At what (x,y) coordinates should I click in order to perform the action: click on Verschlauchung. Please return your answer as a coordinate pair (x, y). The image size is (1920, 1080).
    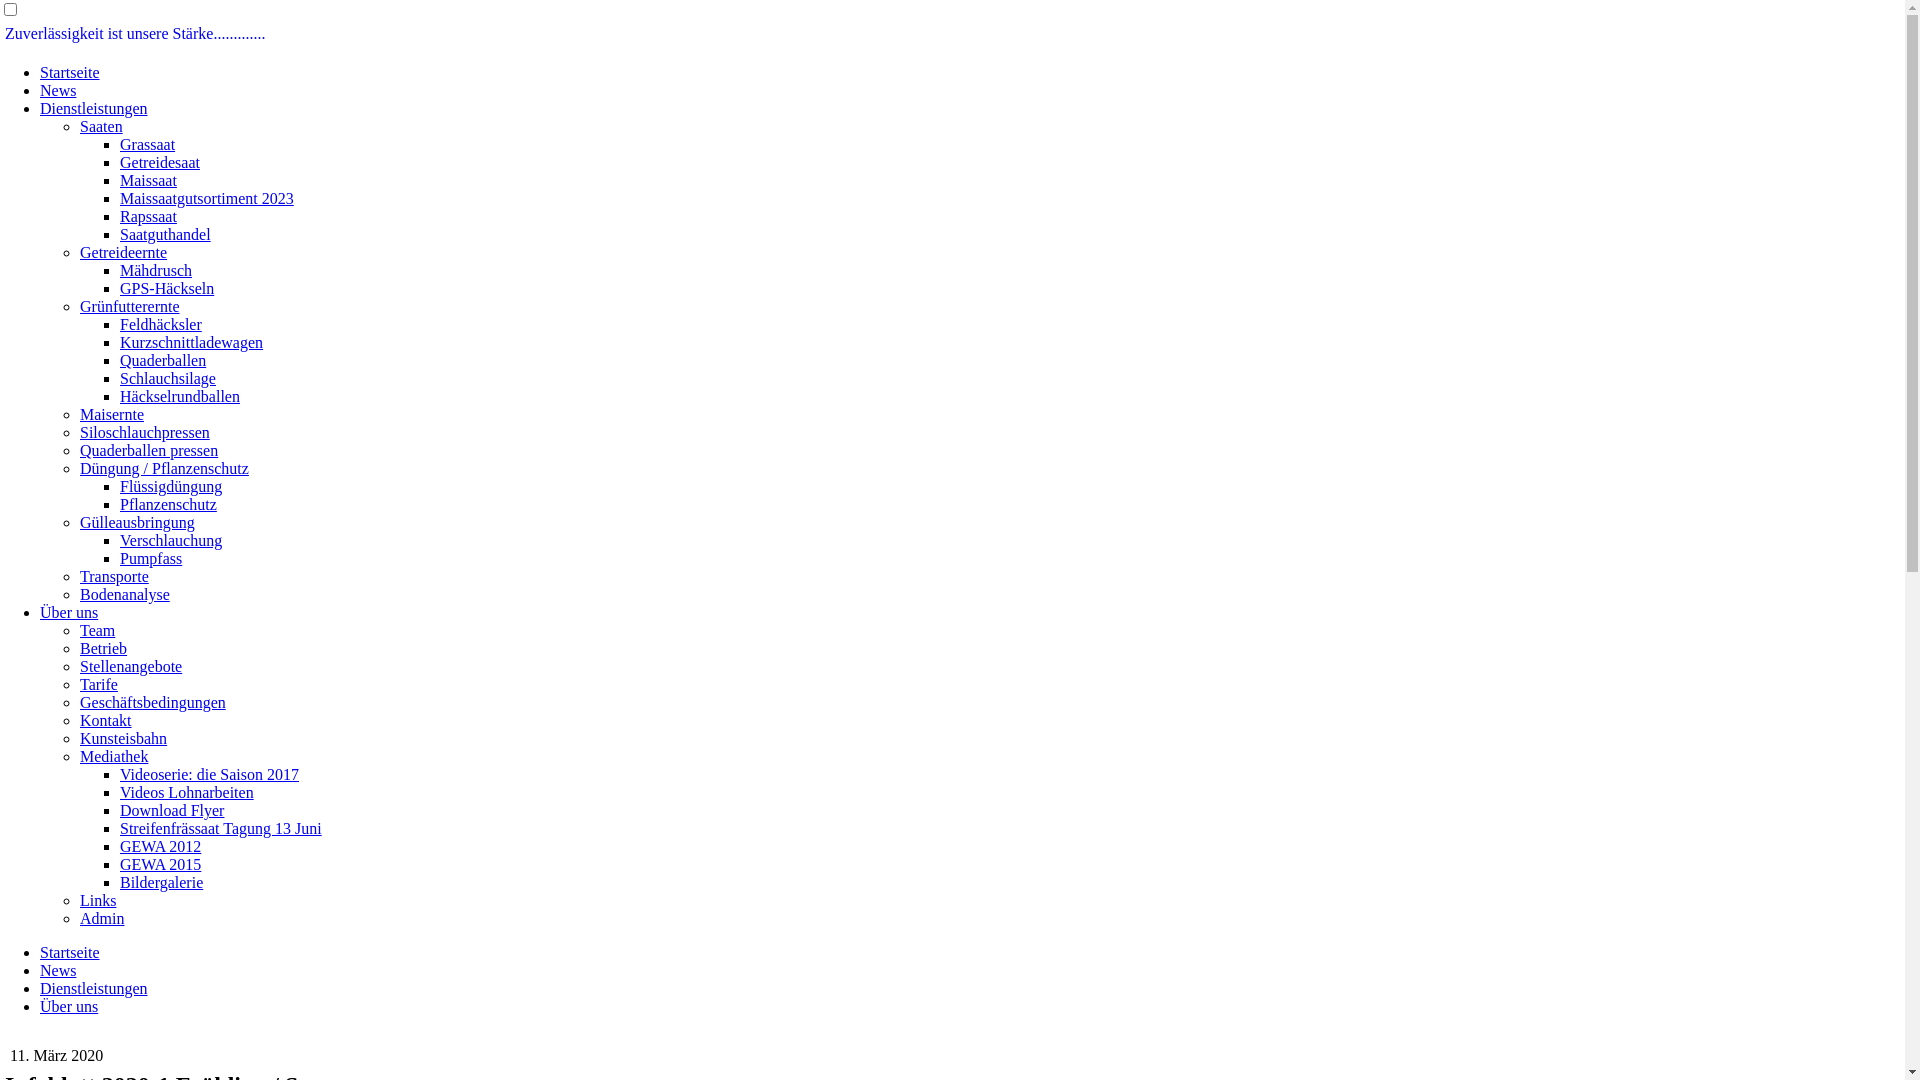
    Looking at the image, I should click on (171, 540).